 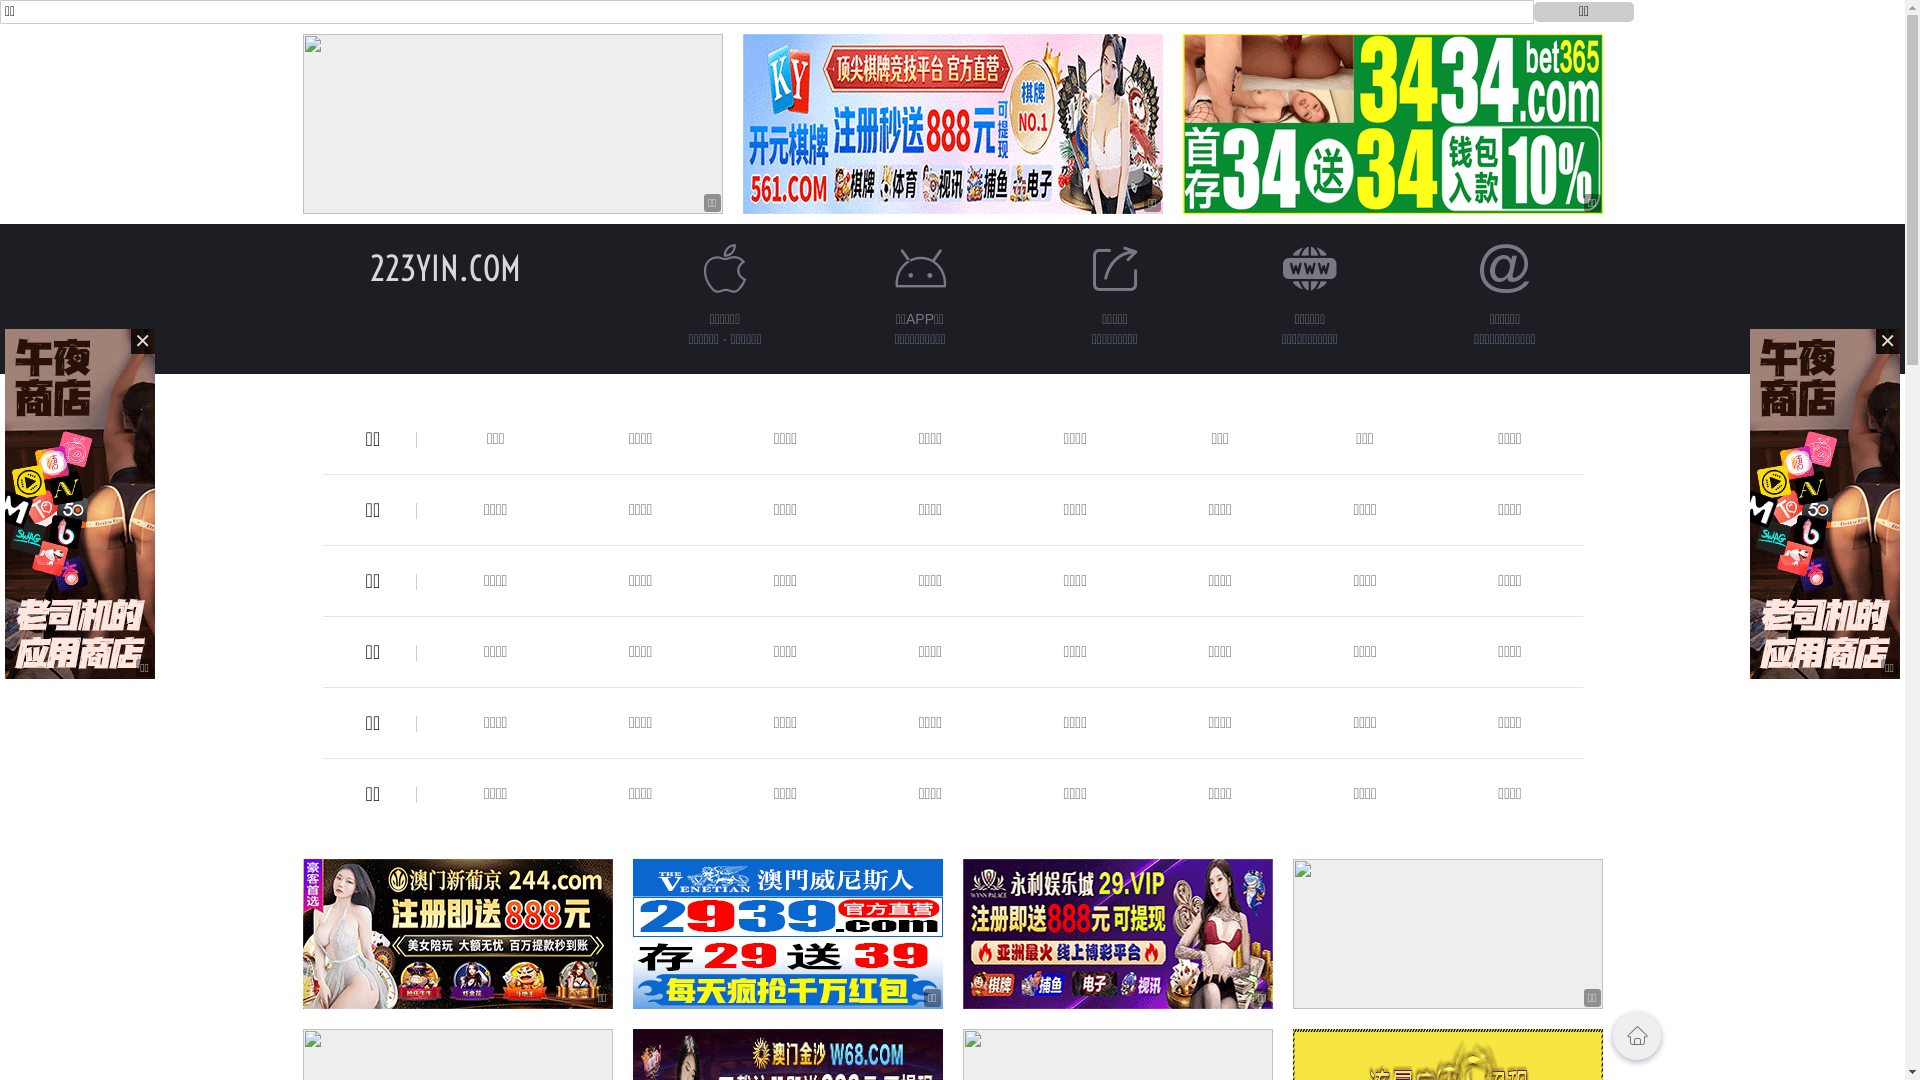 What do you see at coordinates (446, 268) in the screenshot?
I see `223YIN.COM` at bounding box center [446, 268].